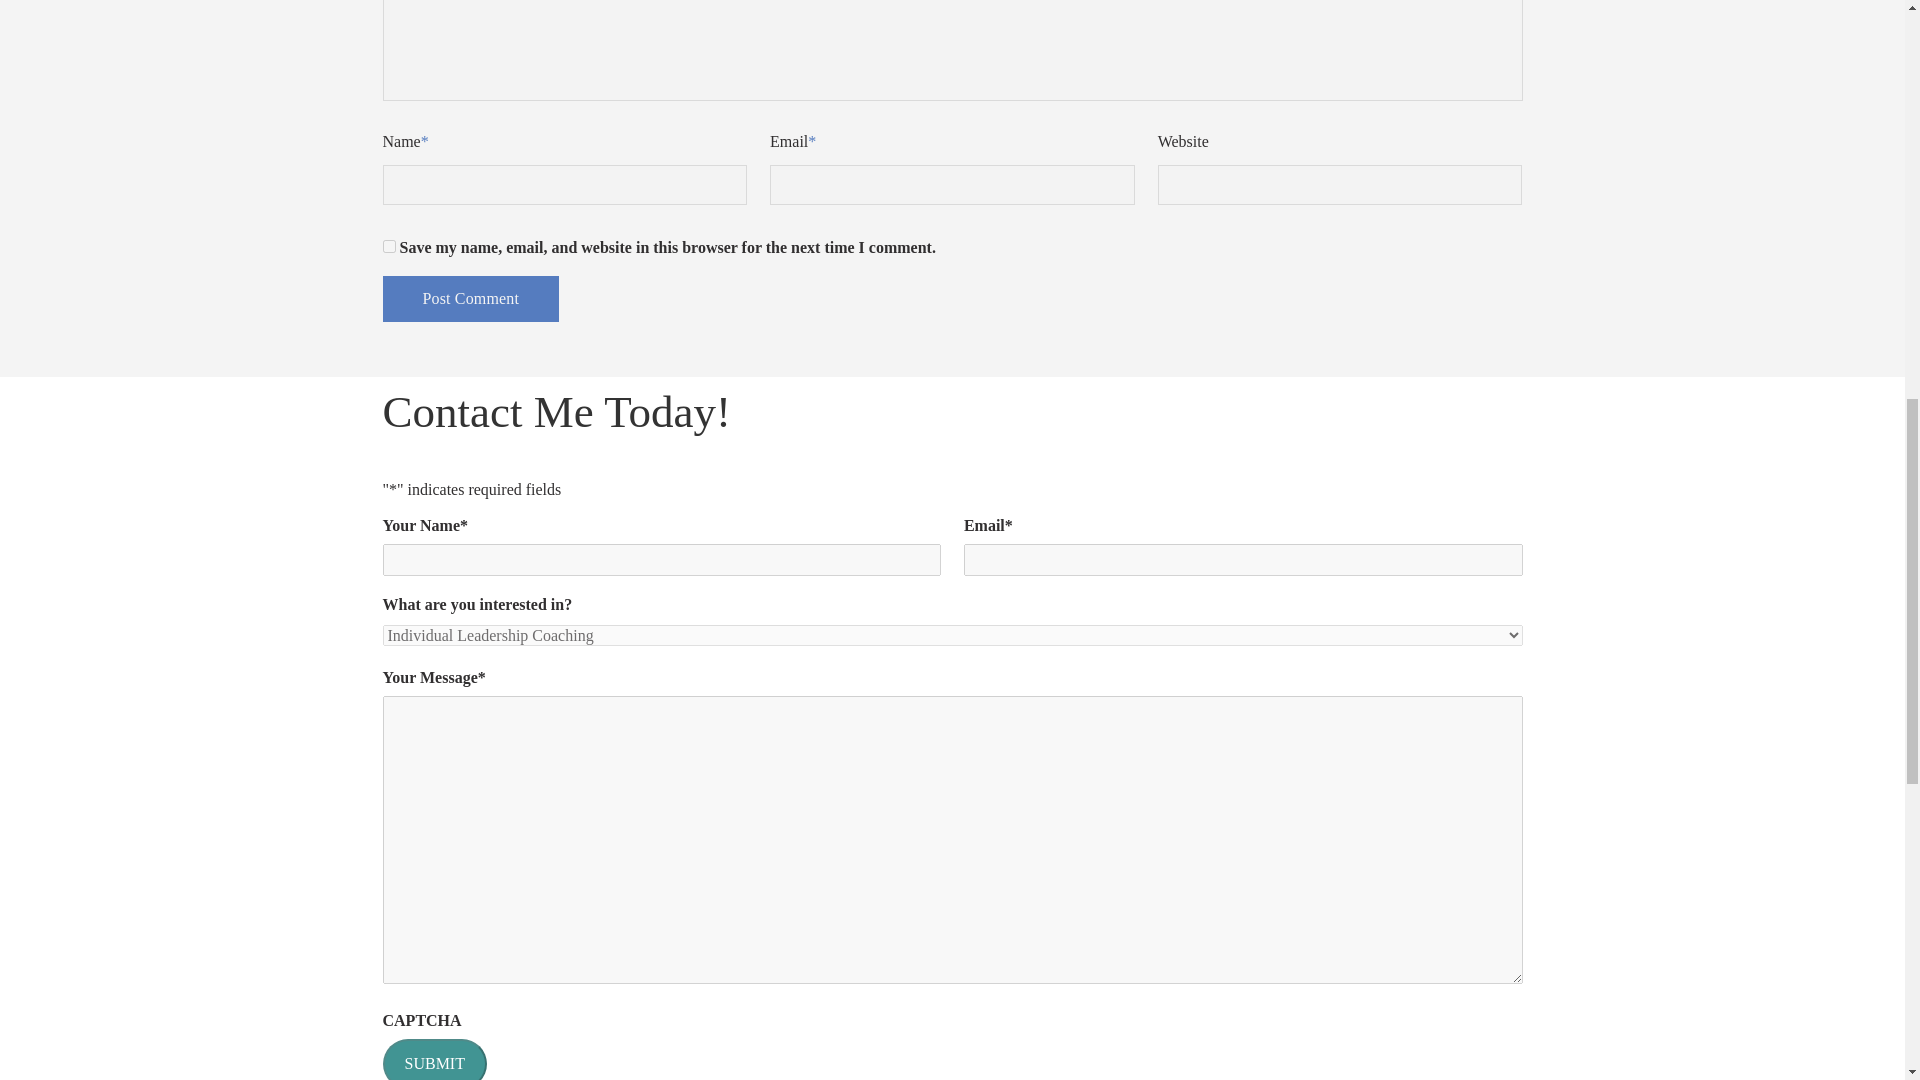  What do you see at coordinates (388, 246) in the screenshot?
I see `yes` at bounding box center [388, 246].